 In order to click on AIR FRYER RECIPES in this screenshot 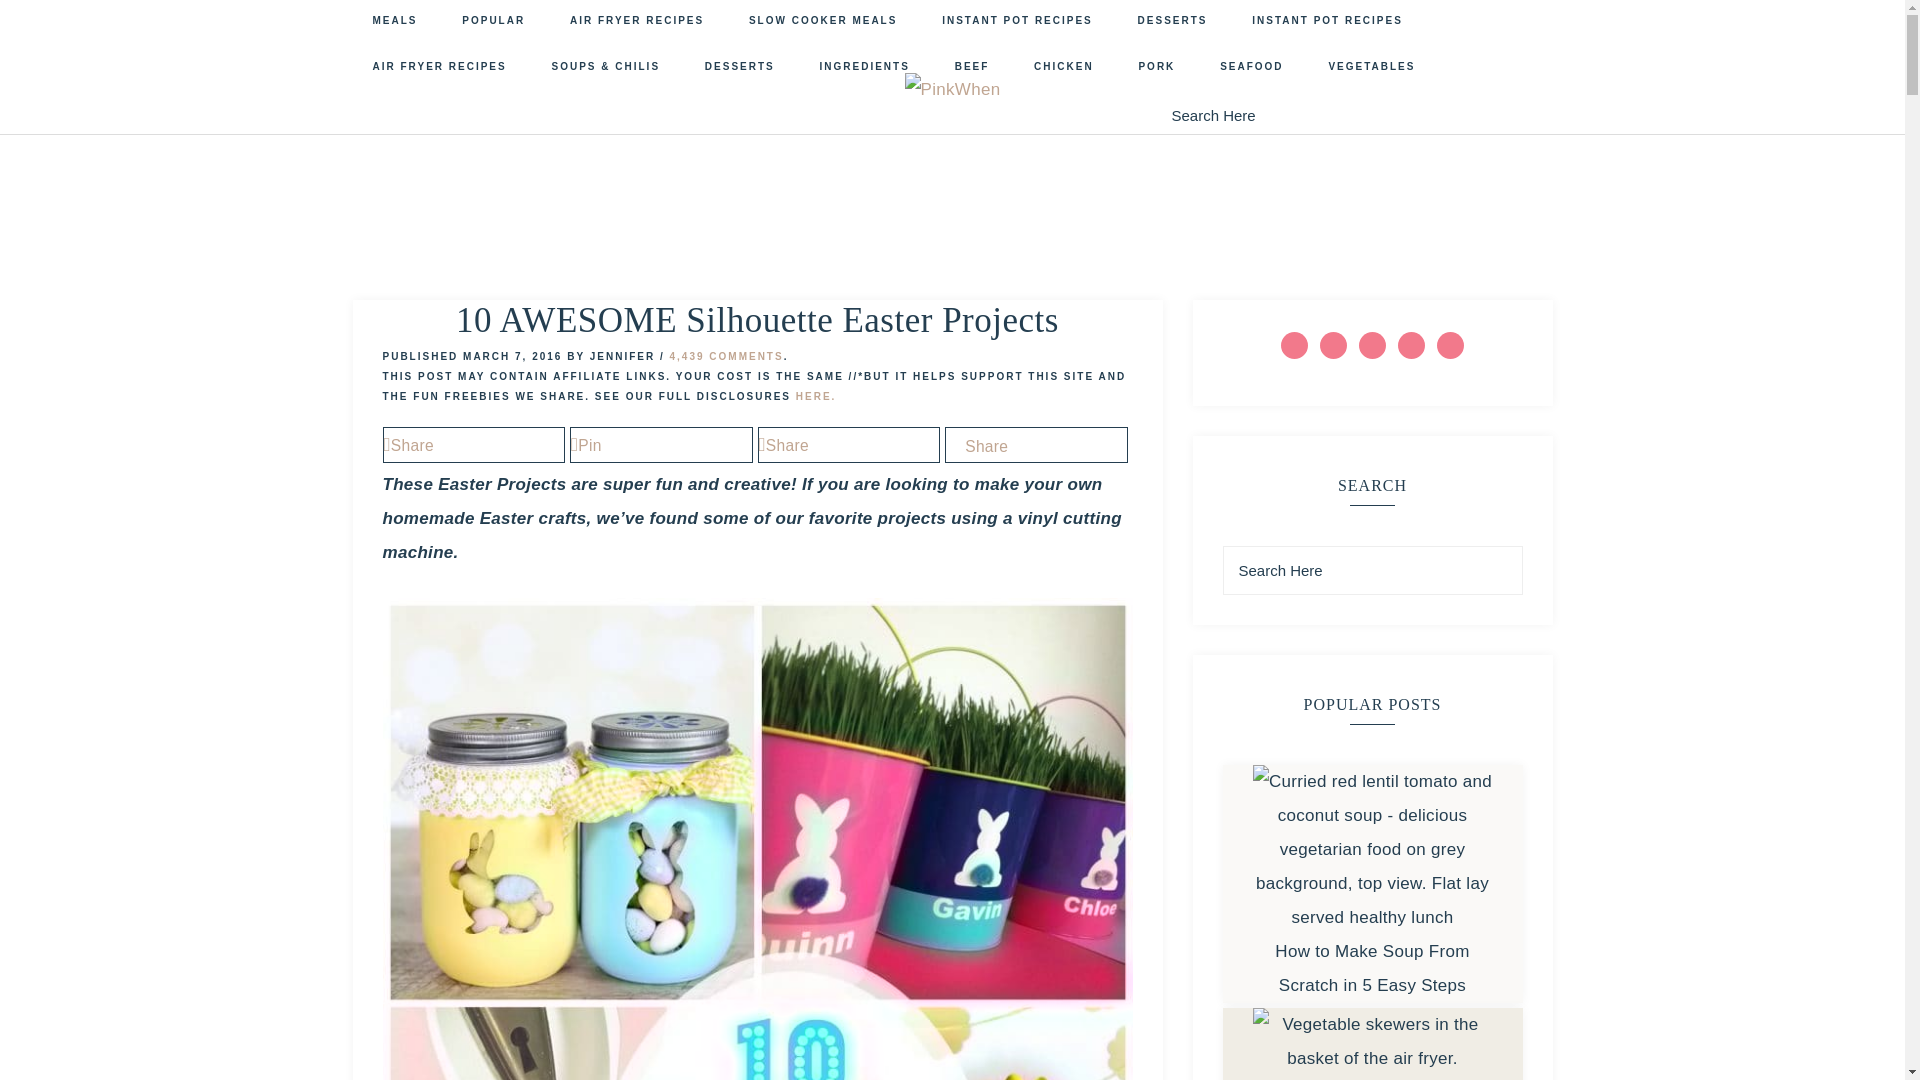, I will do `click(636, 23)`.